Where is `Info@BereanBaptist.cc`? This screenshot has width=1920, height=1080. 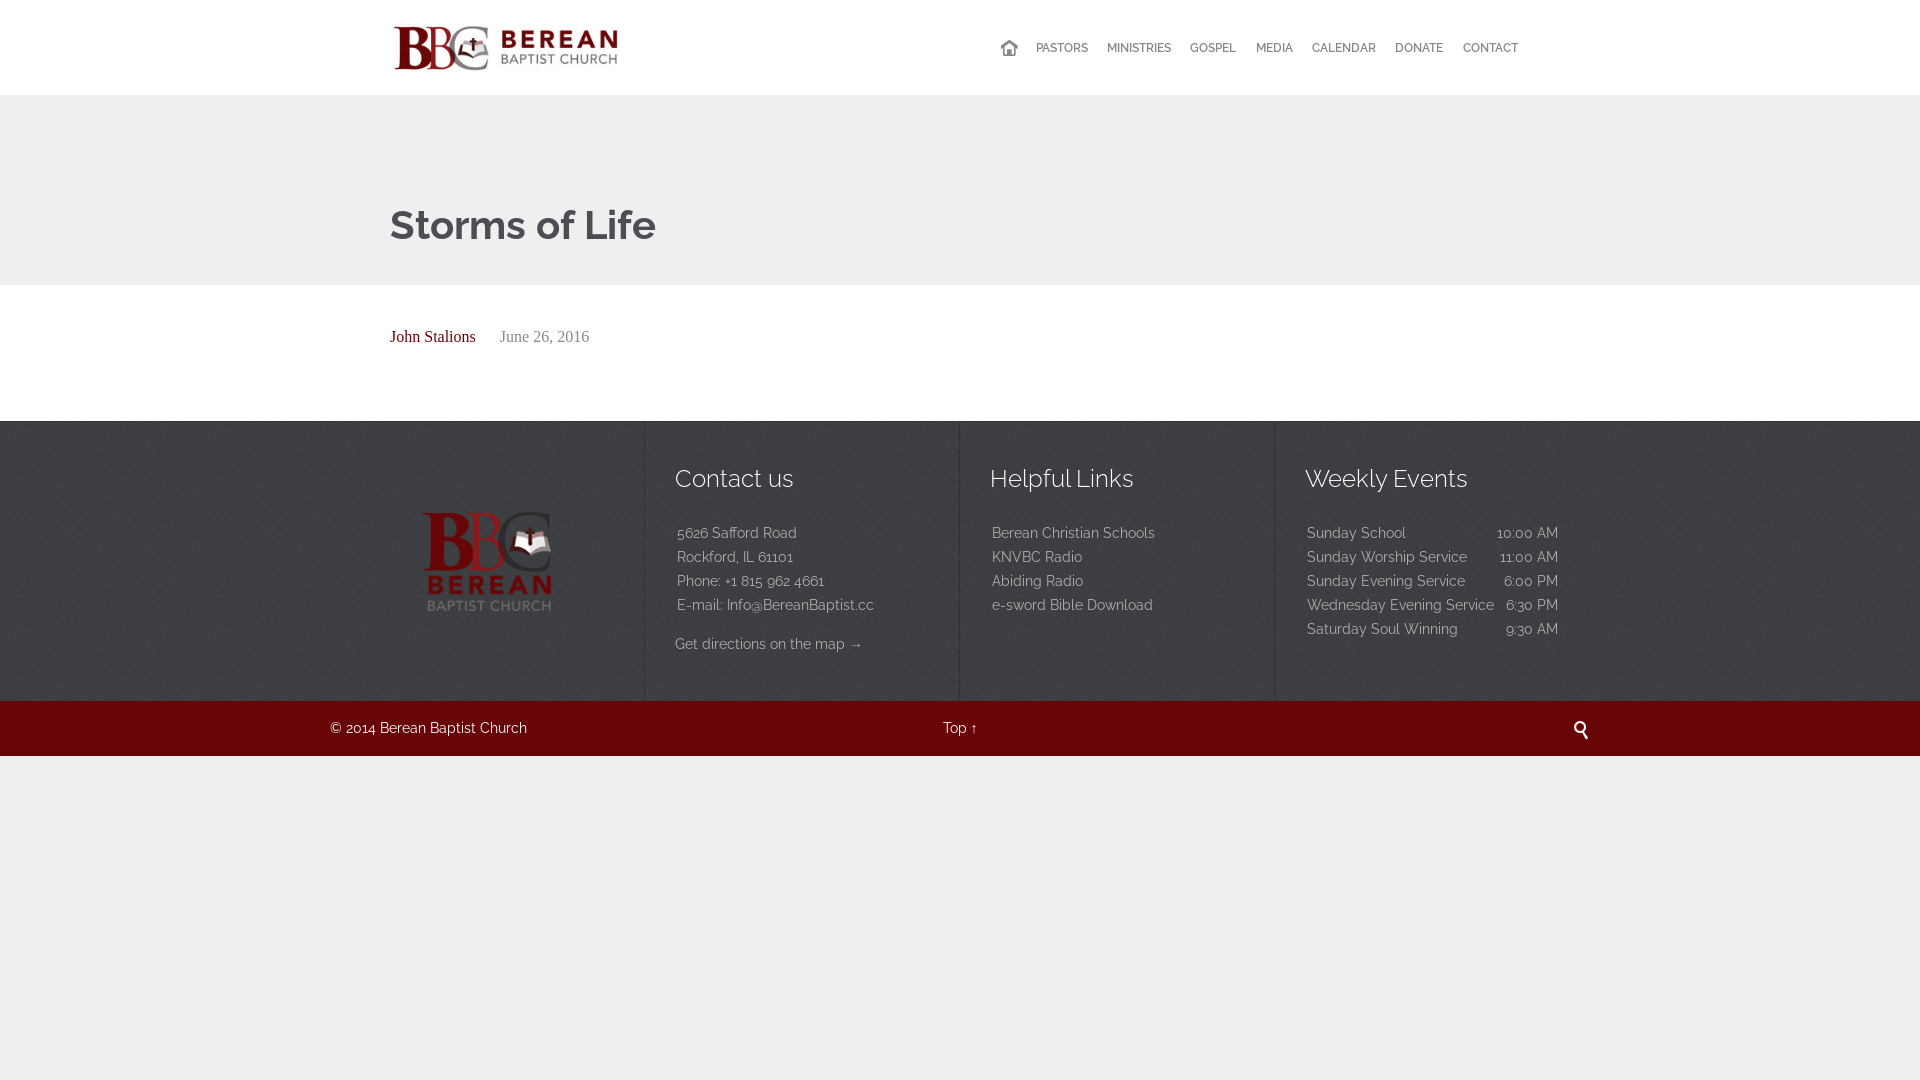
Info@BereanBaptist.cc is located at coordinates (800, 604).